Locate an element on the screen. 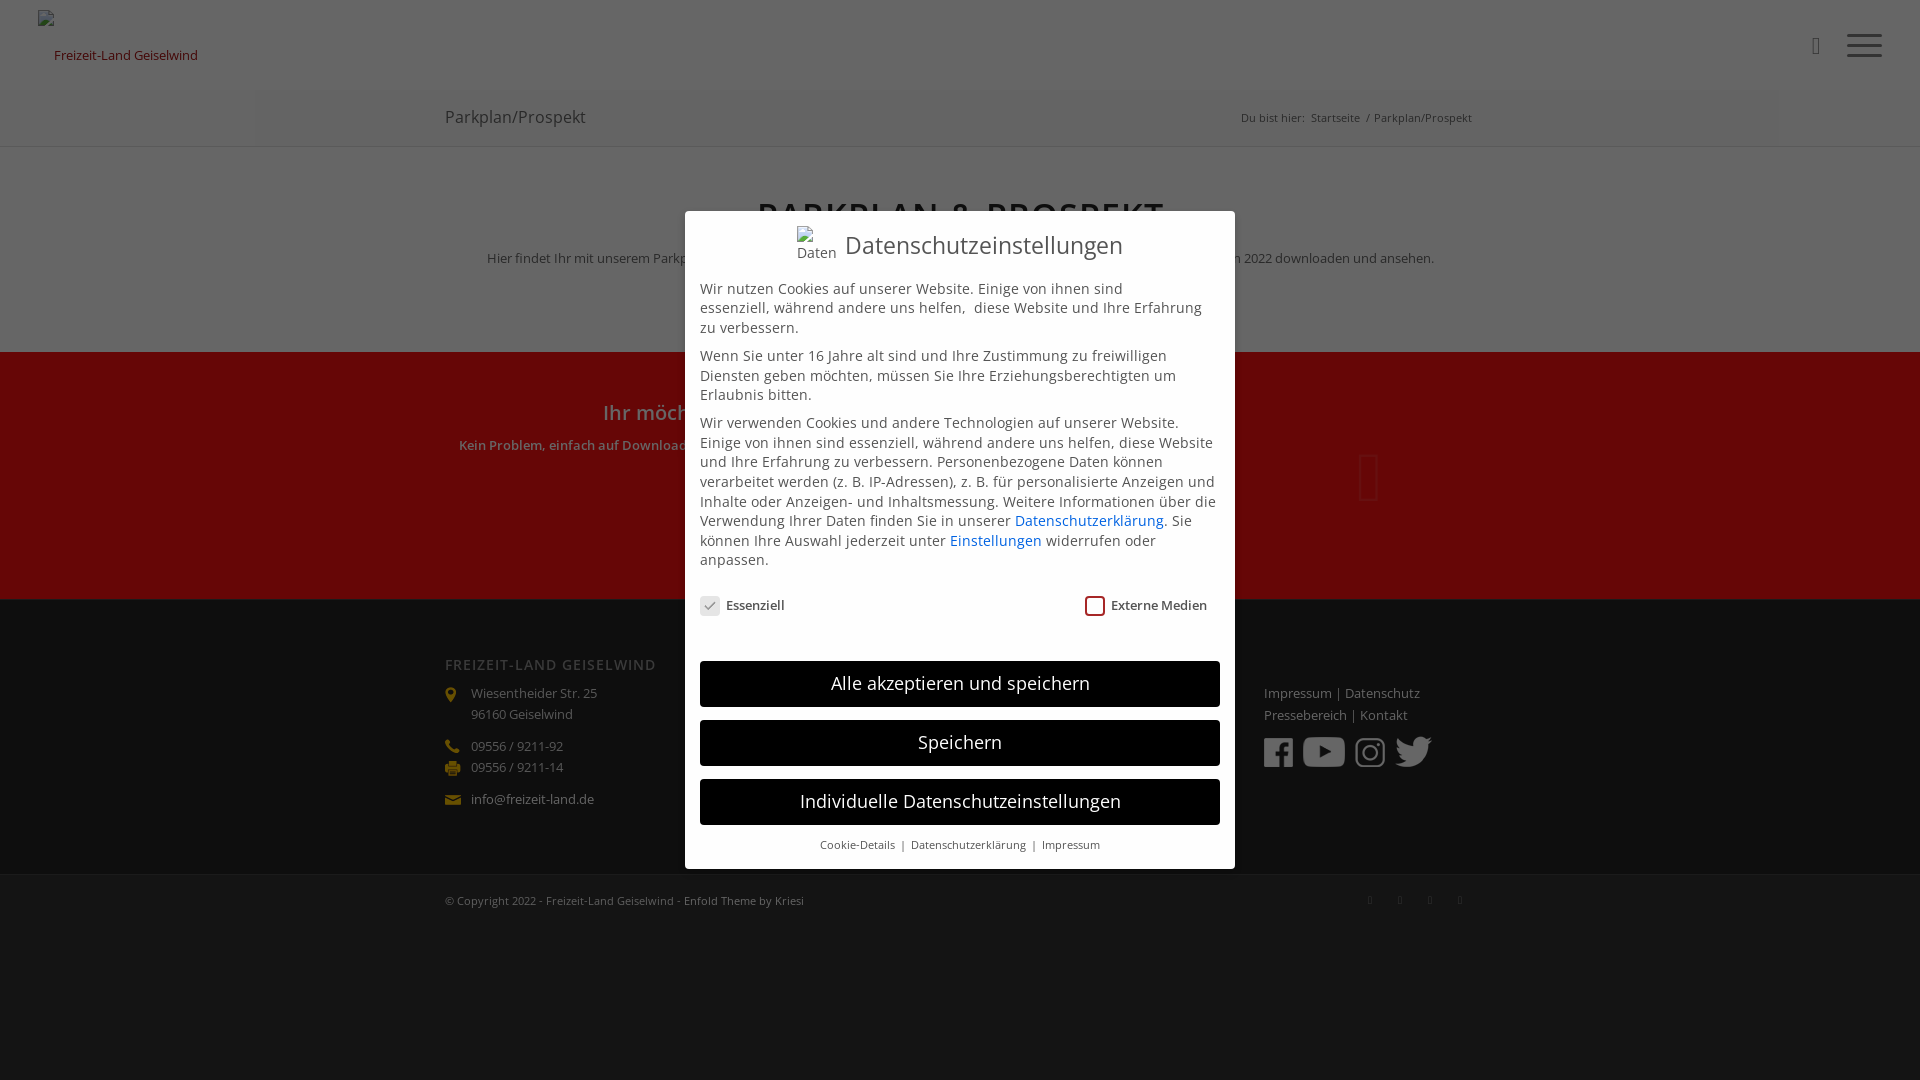  Kontakt is located at coordinates (1384, 715).